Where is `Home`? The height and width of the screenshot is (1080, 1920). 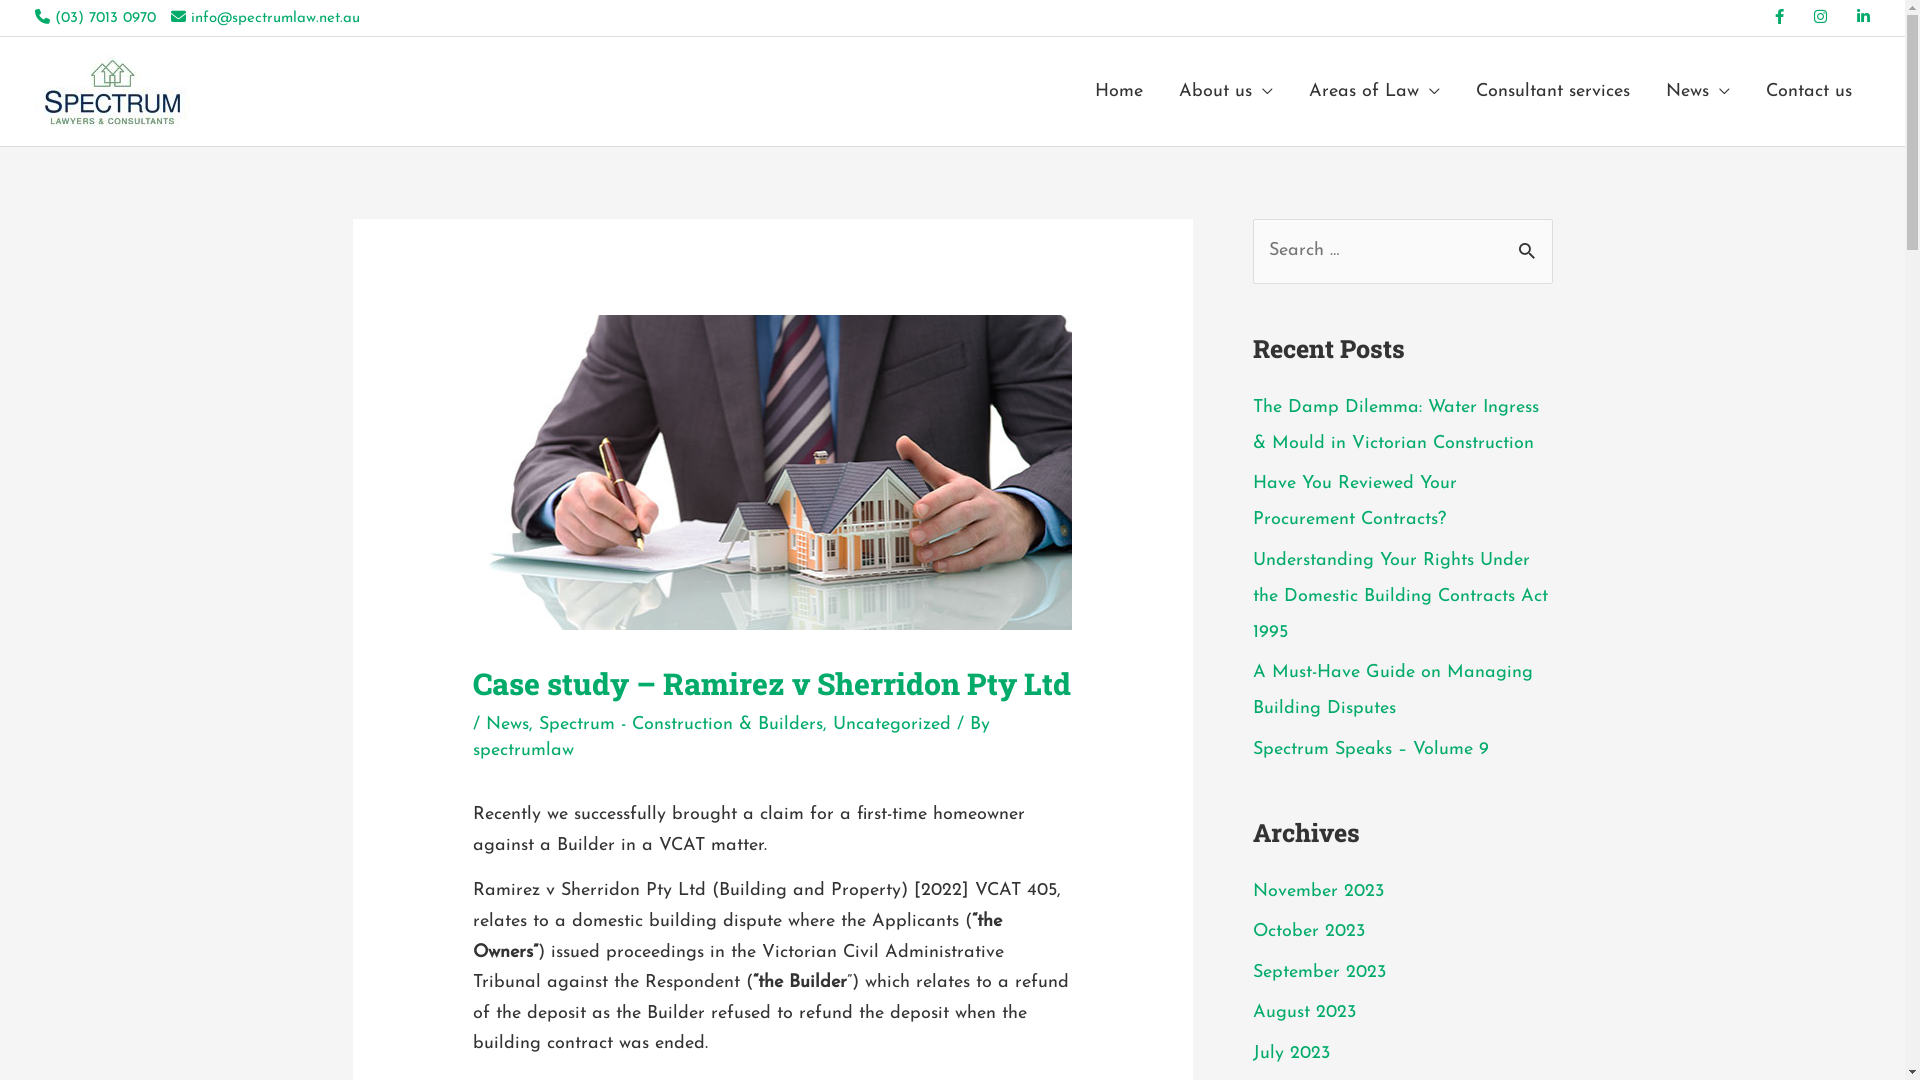 Home is located at coordinates (1119, 92).